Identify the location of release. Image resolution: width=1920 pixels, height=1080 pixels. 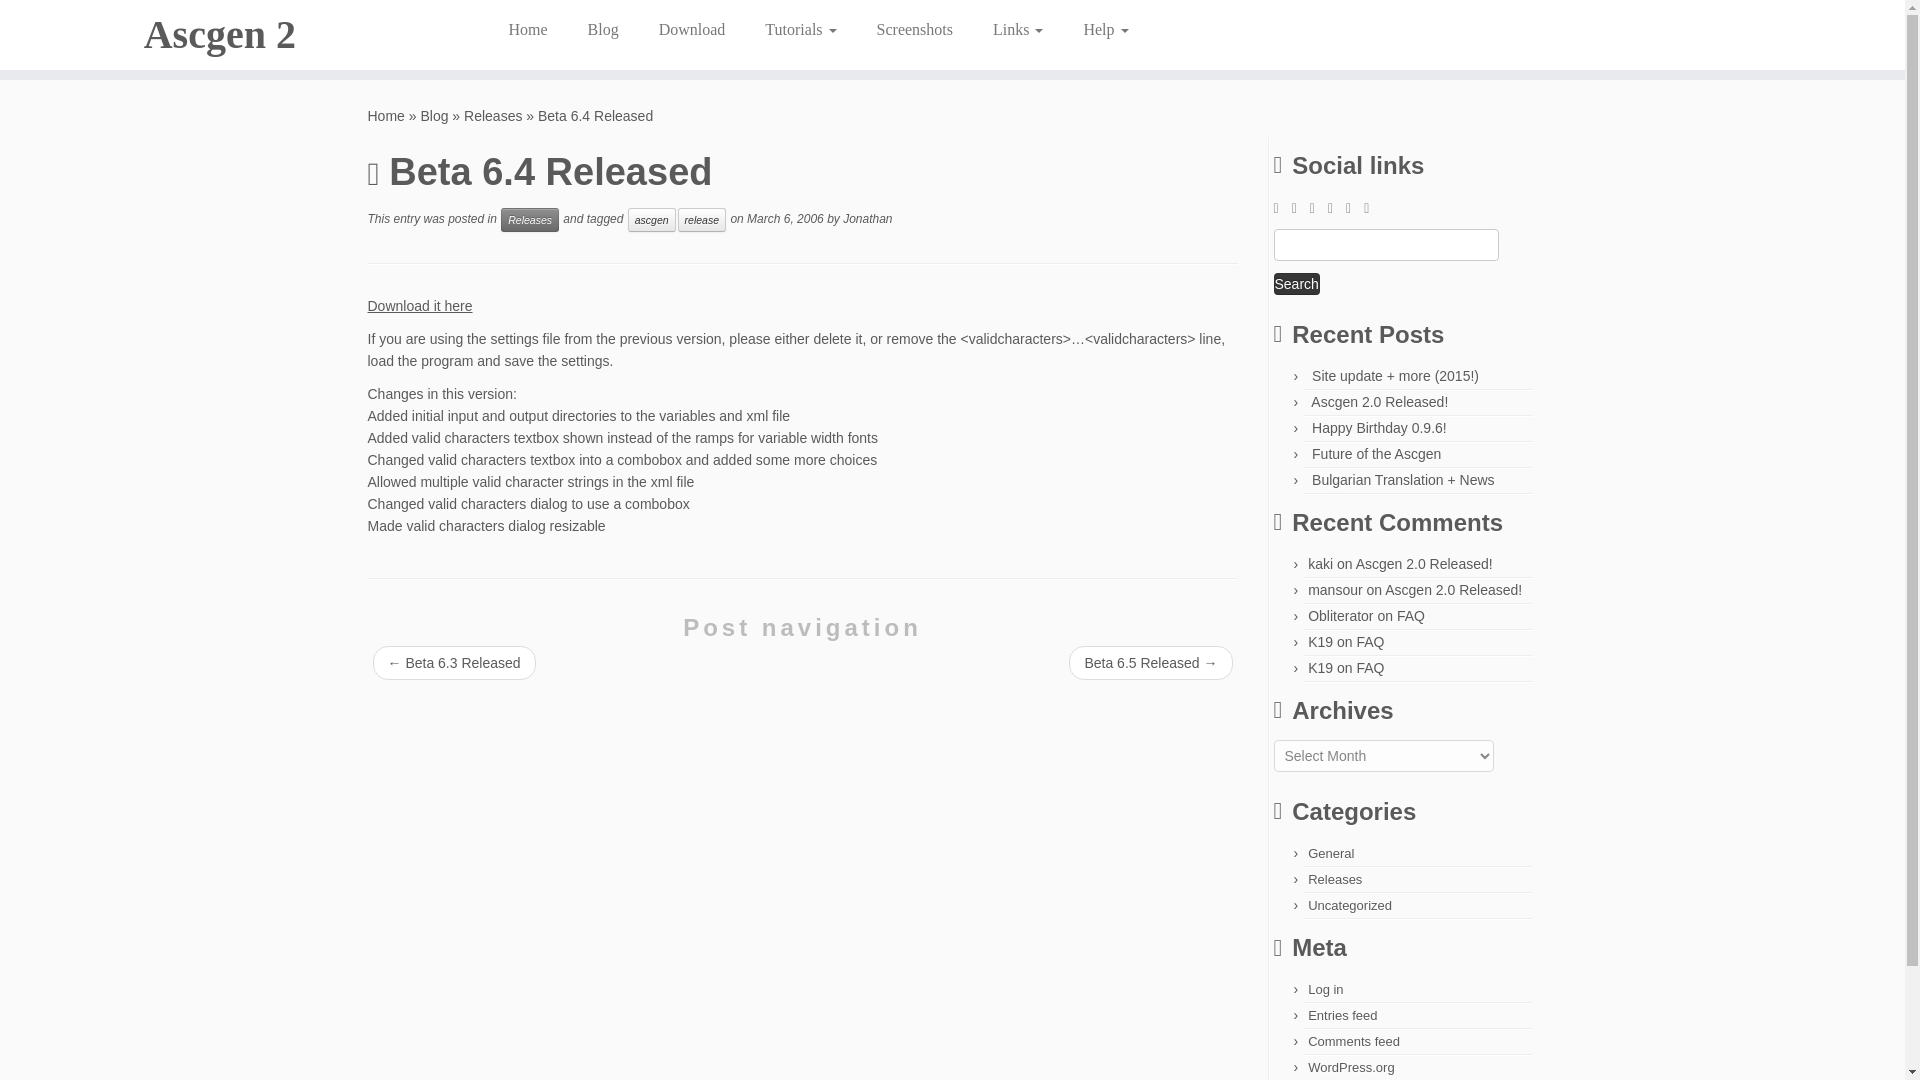
(701, 220).